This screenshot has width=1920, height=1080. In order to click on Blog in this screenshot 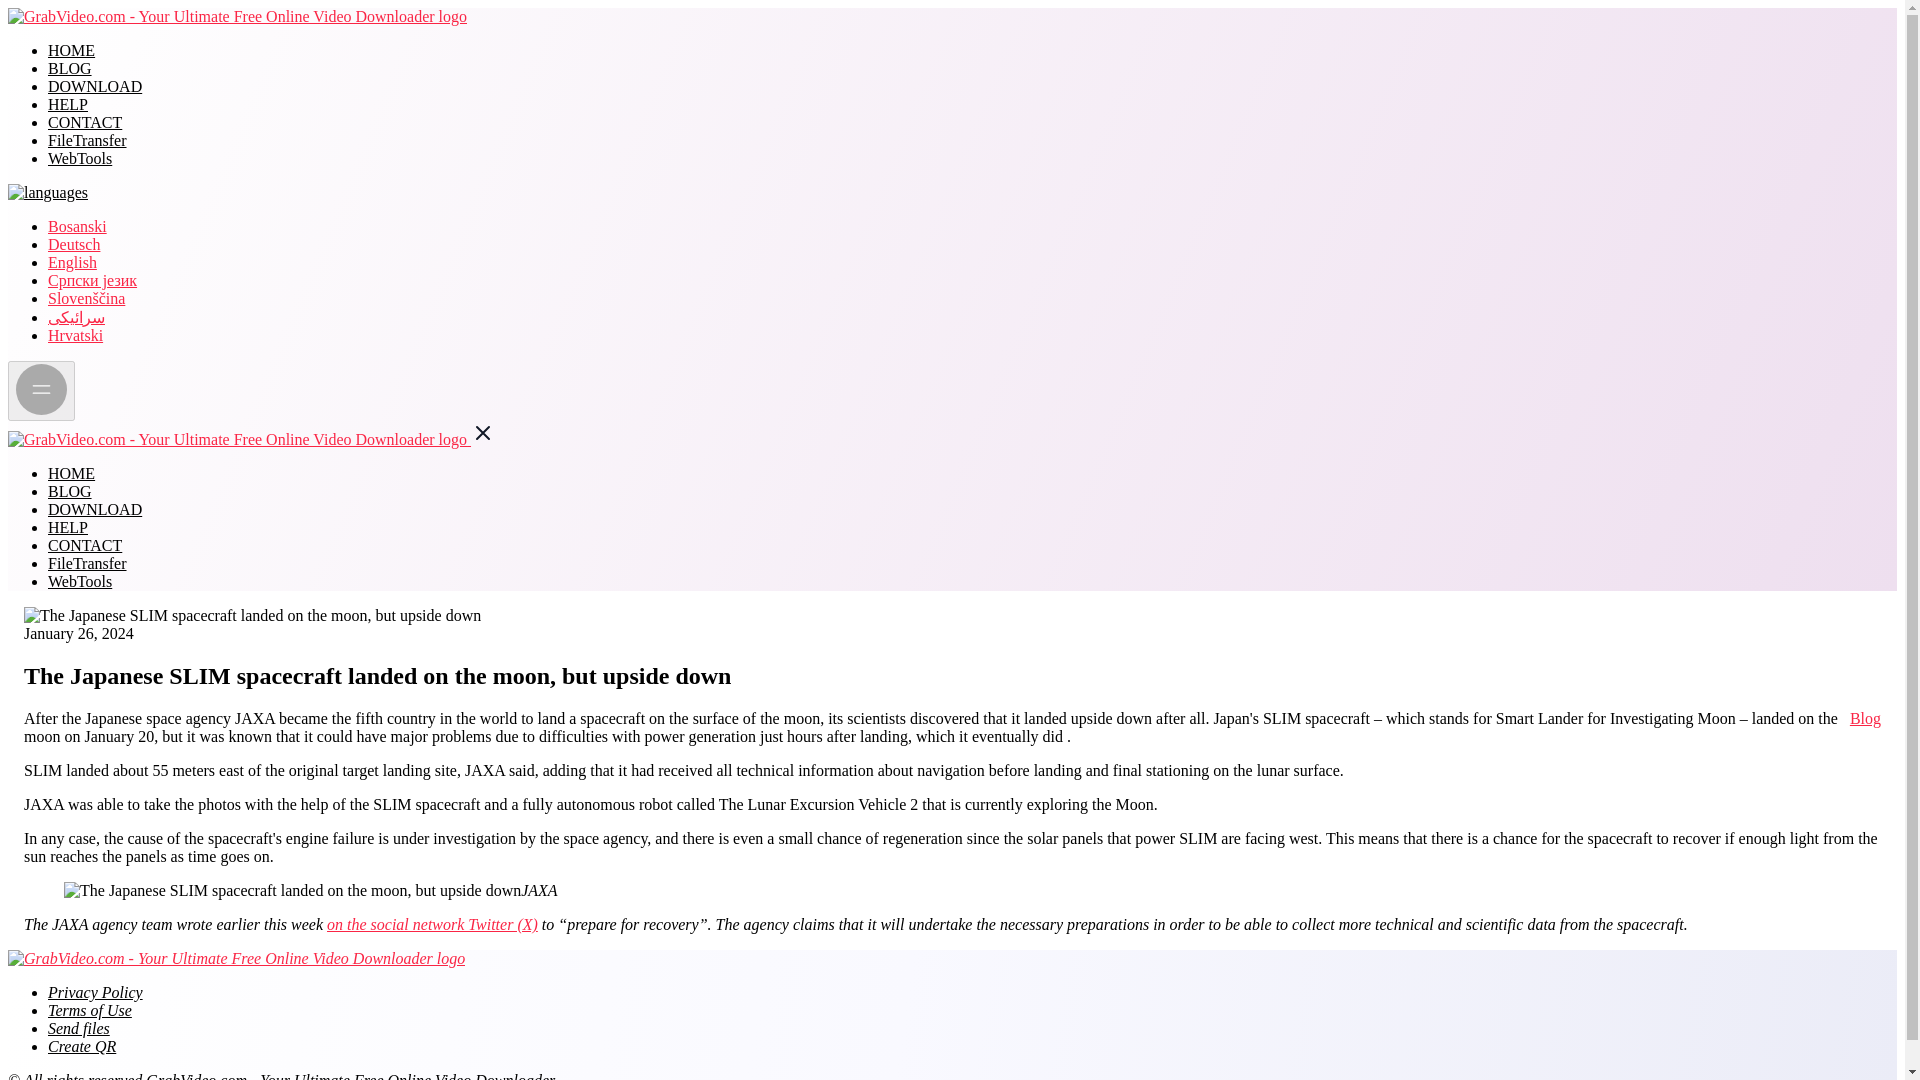, I will do `click(1866, 718)`.